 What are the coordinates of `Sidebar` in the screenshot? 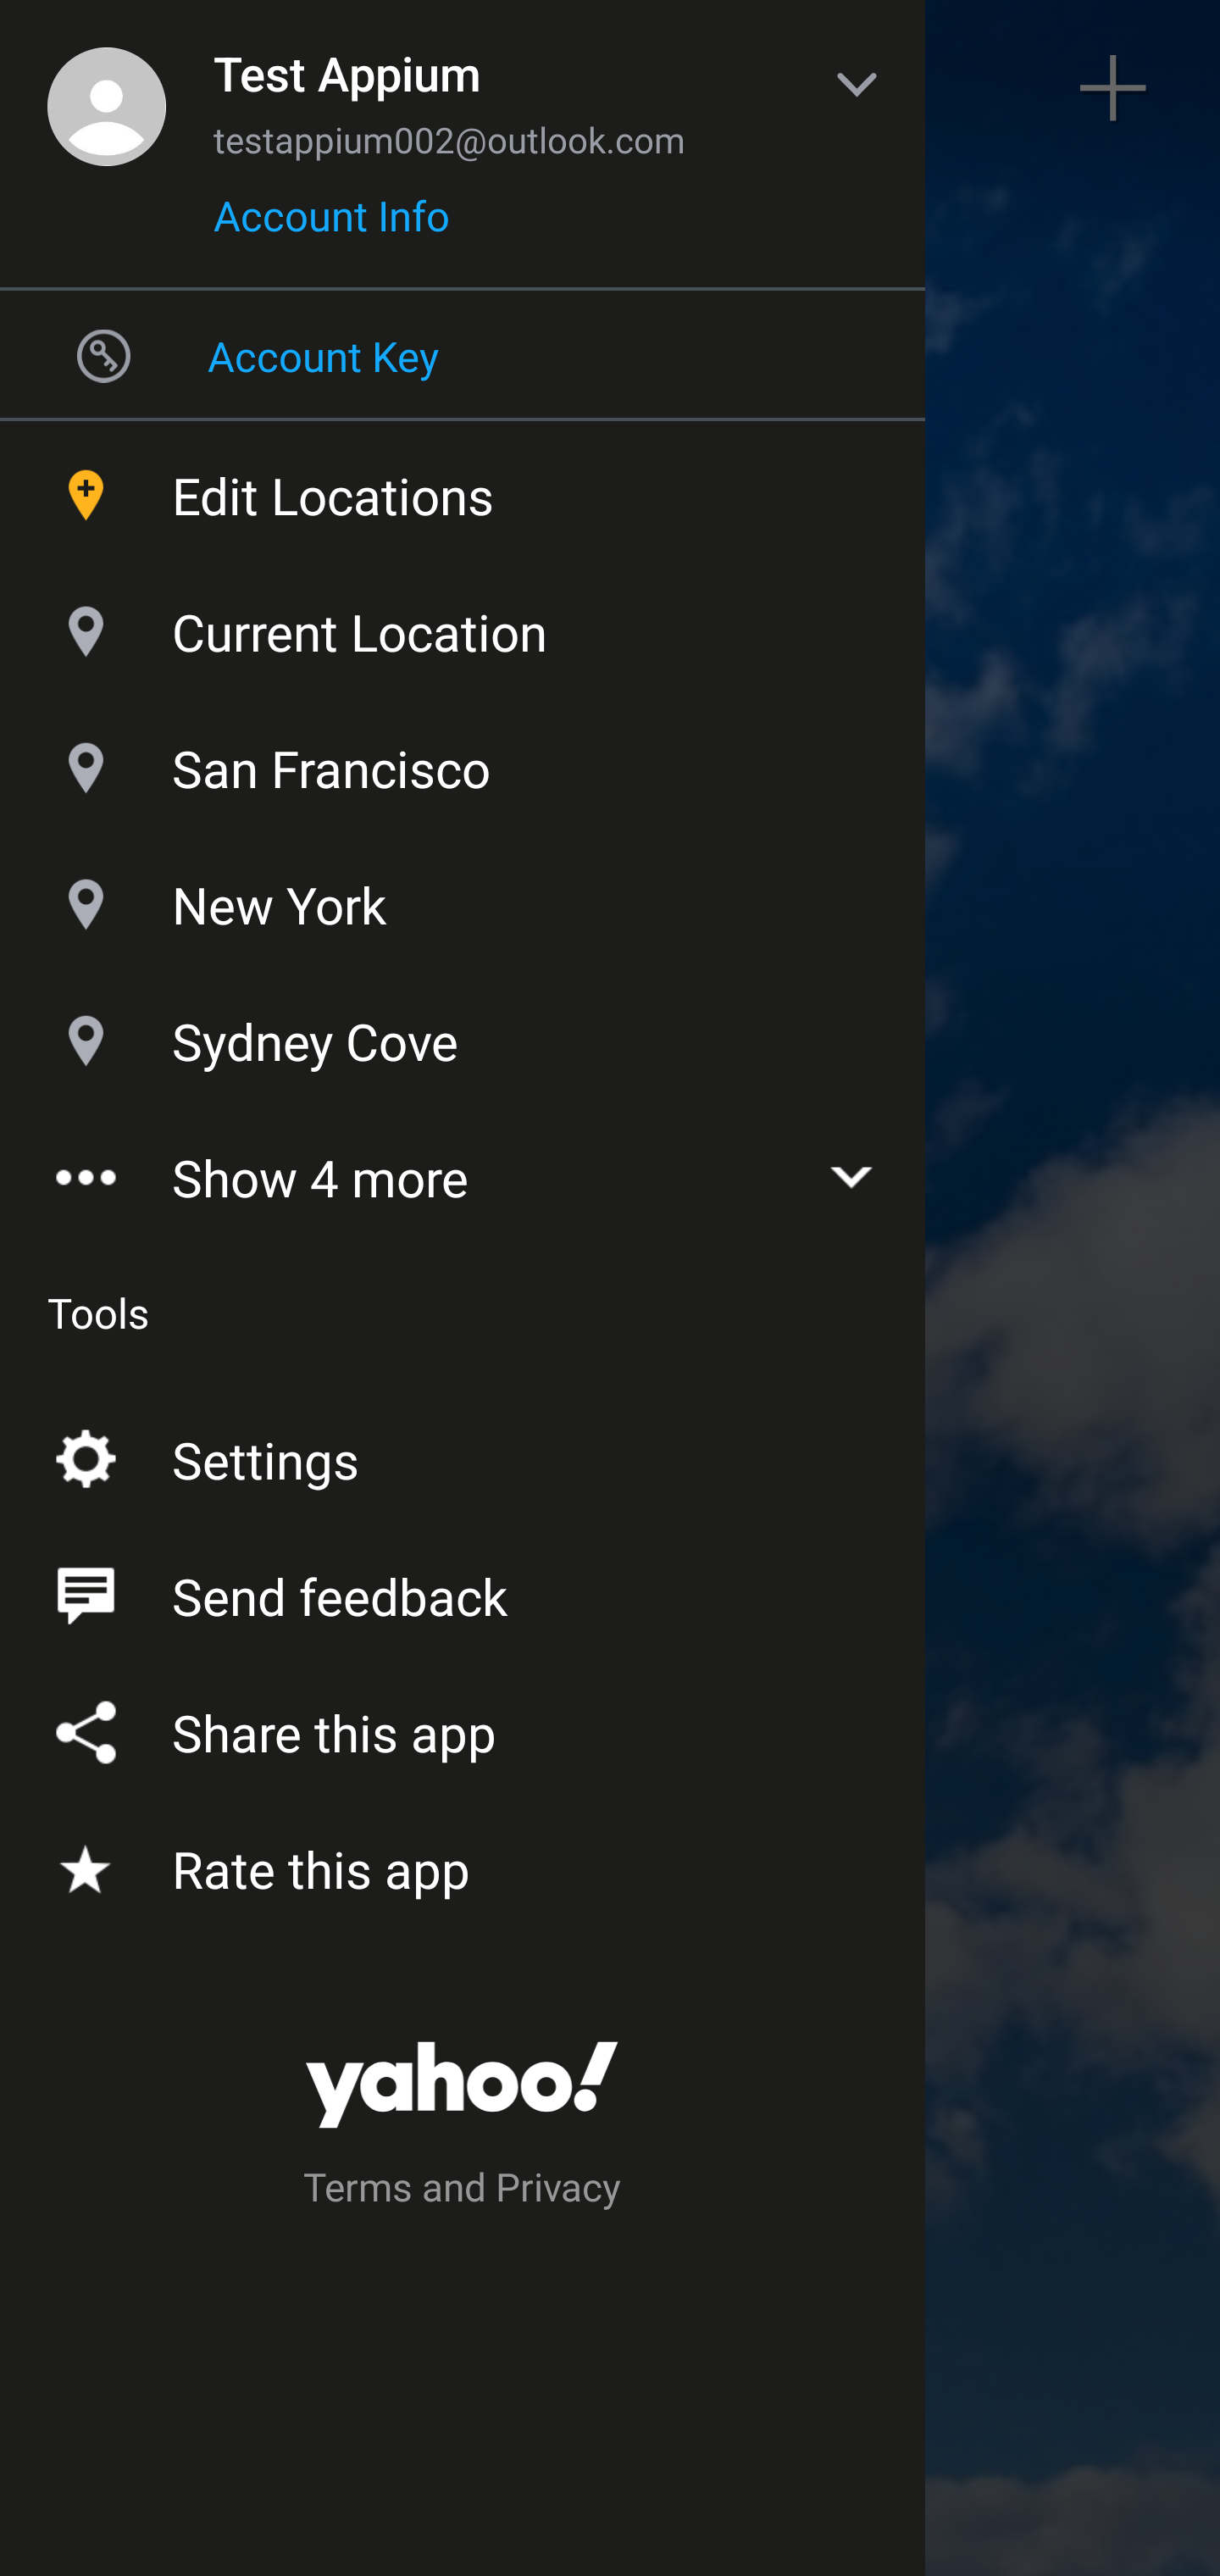 It's located at (105, 88).